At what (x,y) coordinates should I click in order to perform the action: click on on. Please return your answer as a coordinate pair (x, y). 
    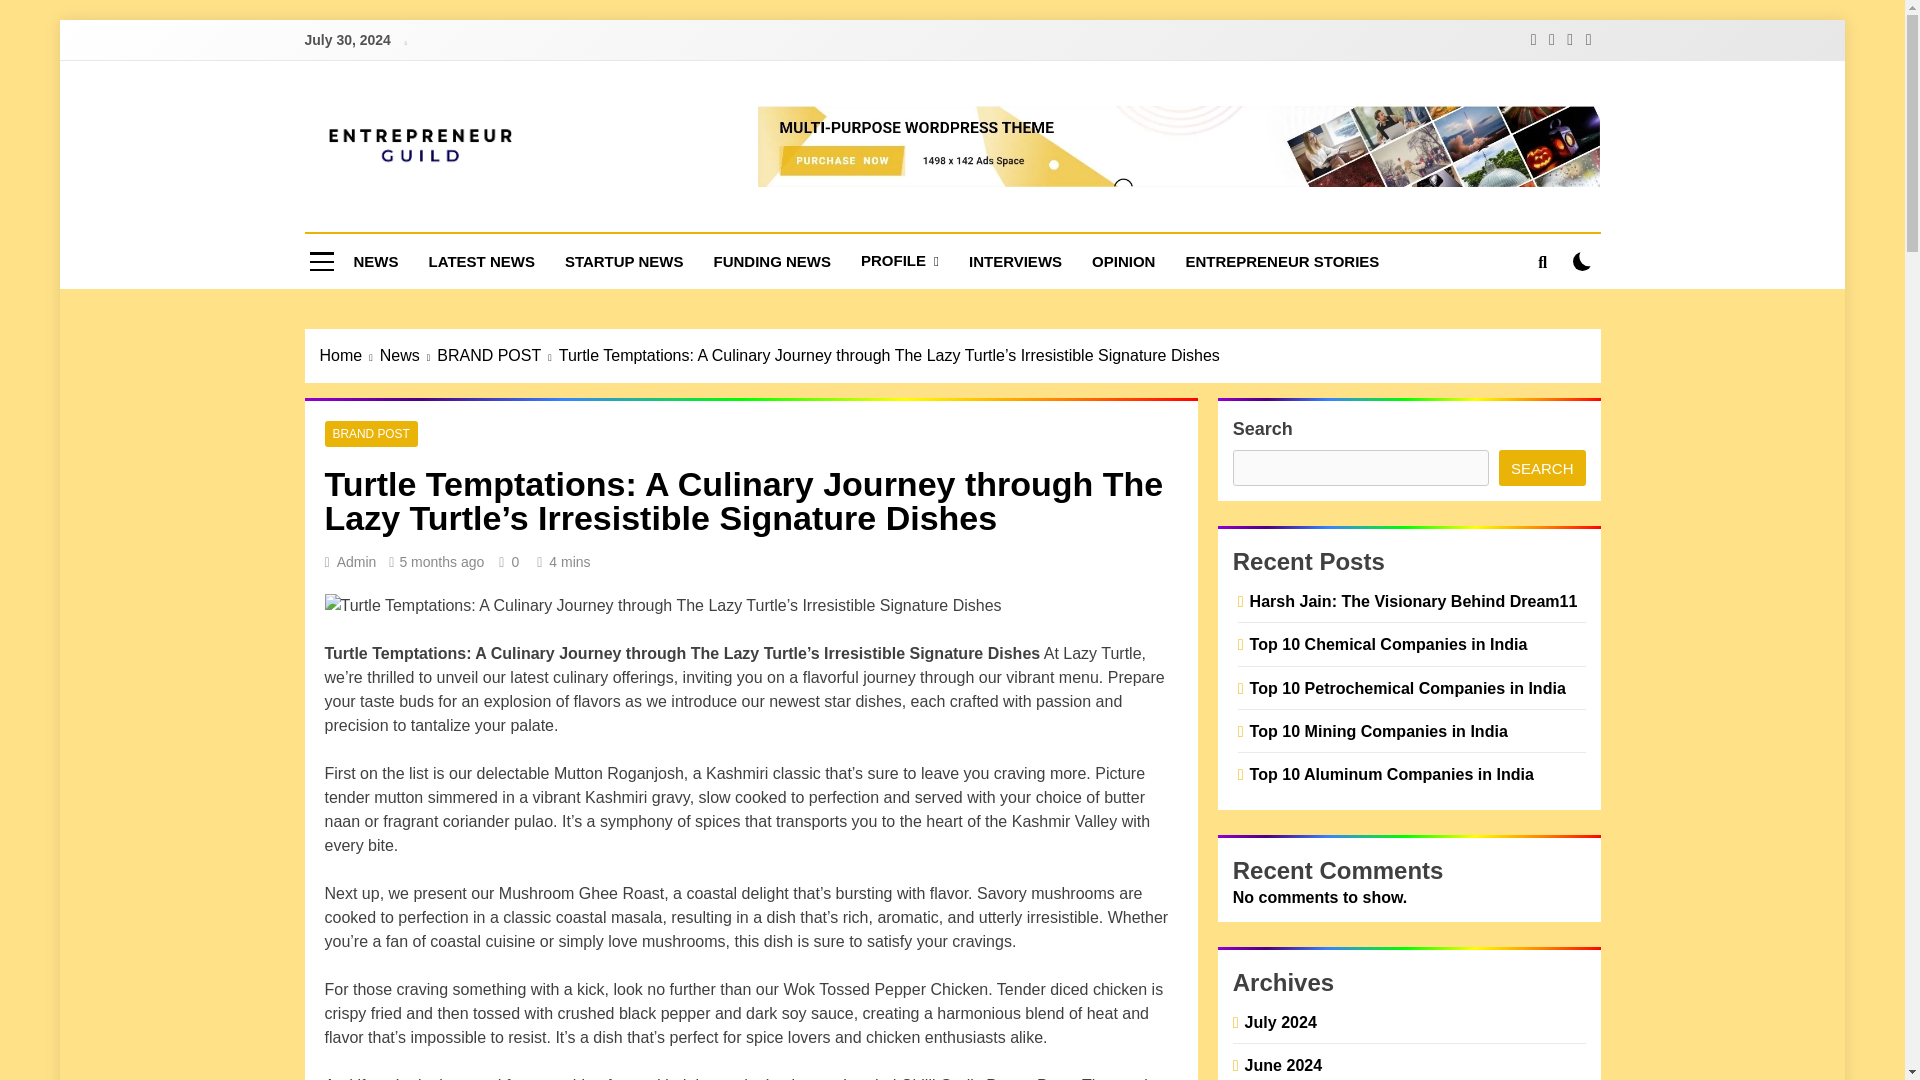
    Looking at the image, I should click on (1582, 261).